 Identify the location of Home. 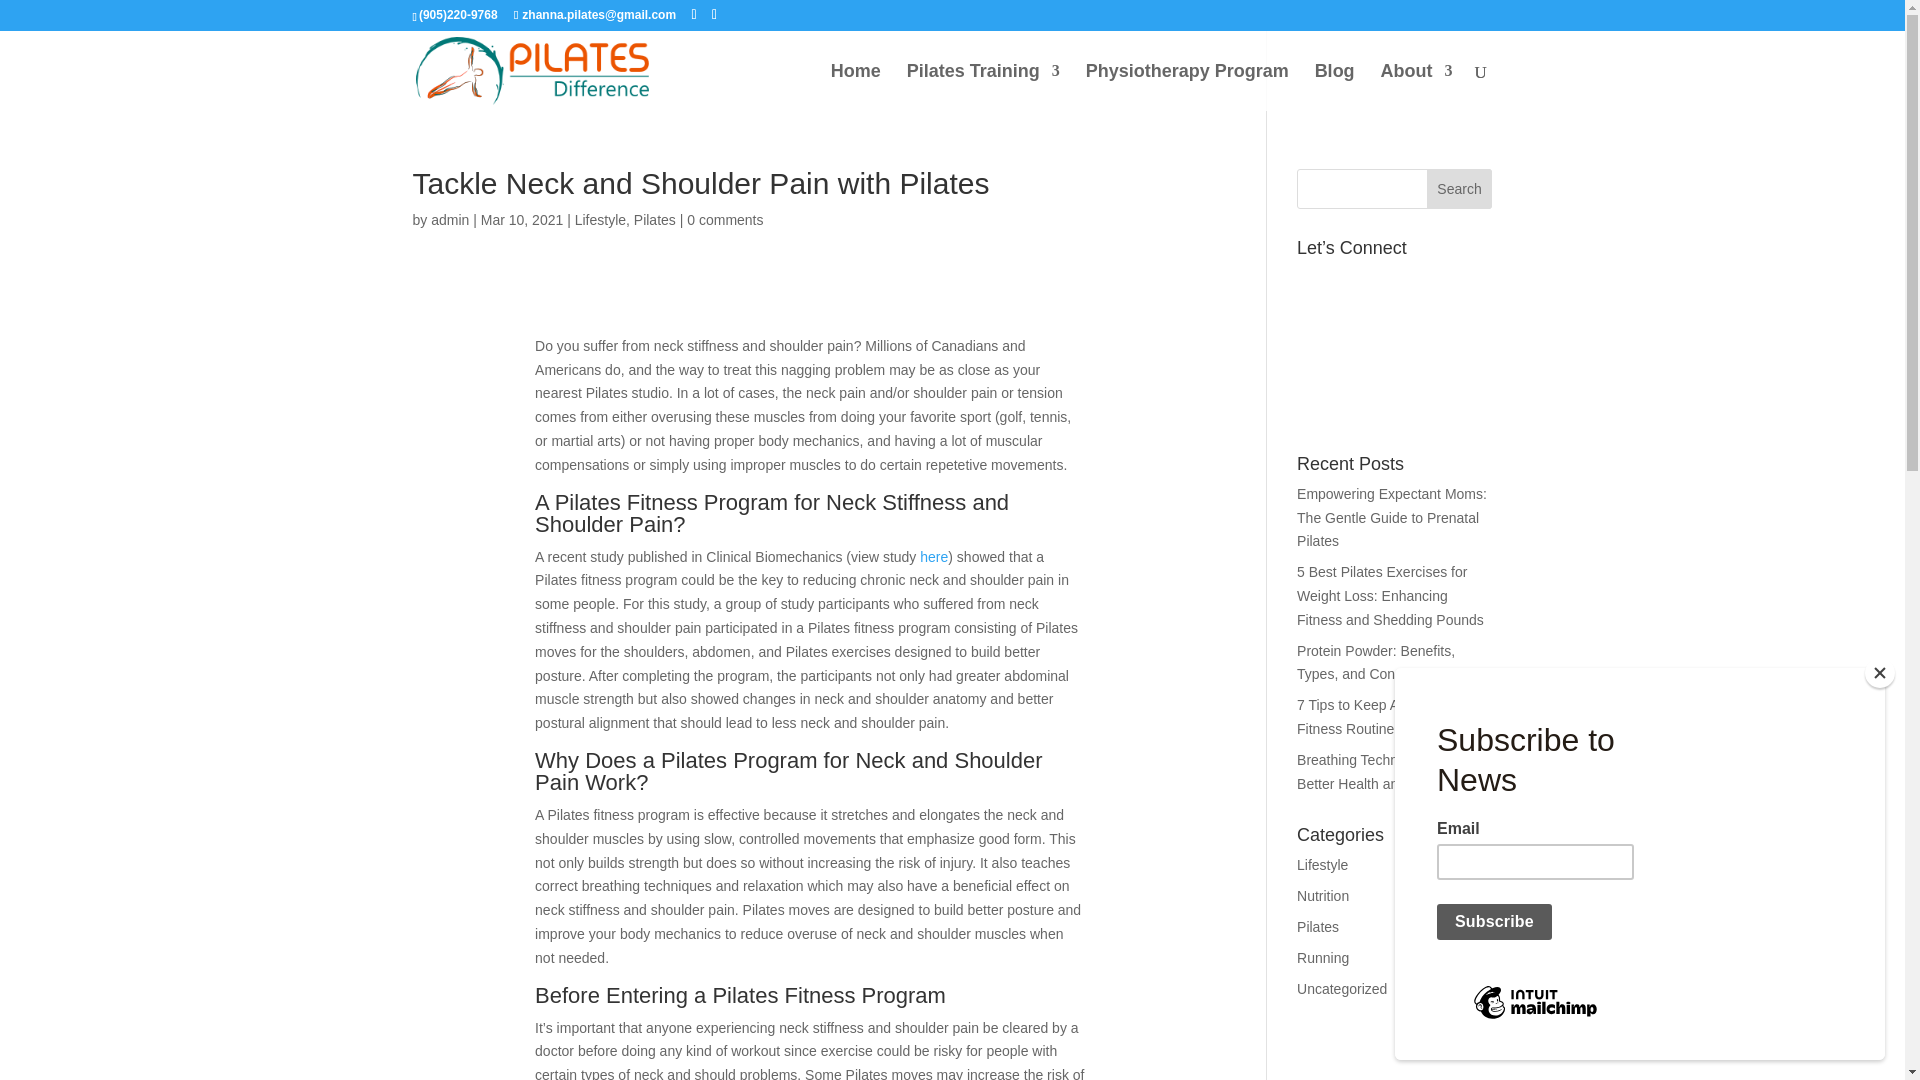
(856, 87).